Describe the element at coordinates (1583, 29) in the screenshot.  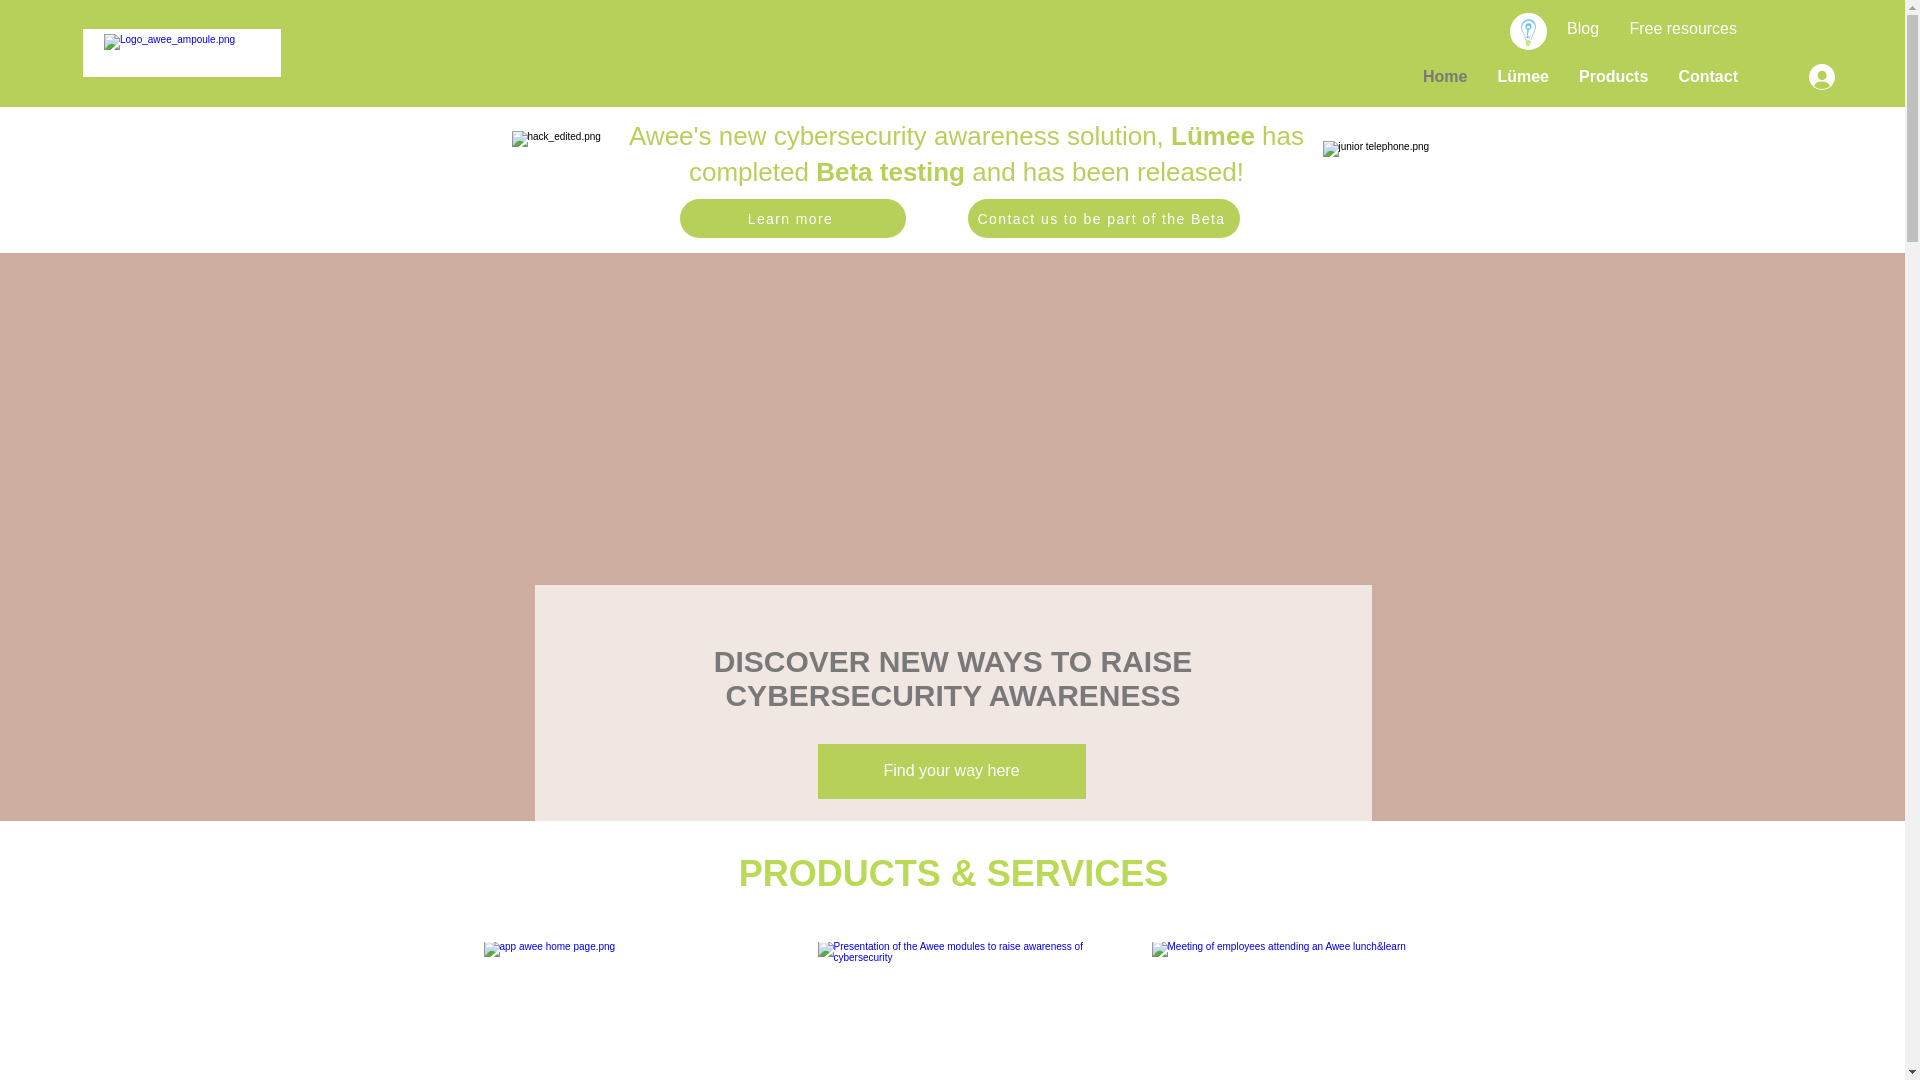
I see `Blog` at that location.